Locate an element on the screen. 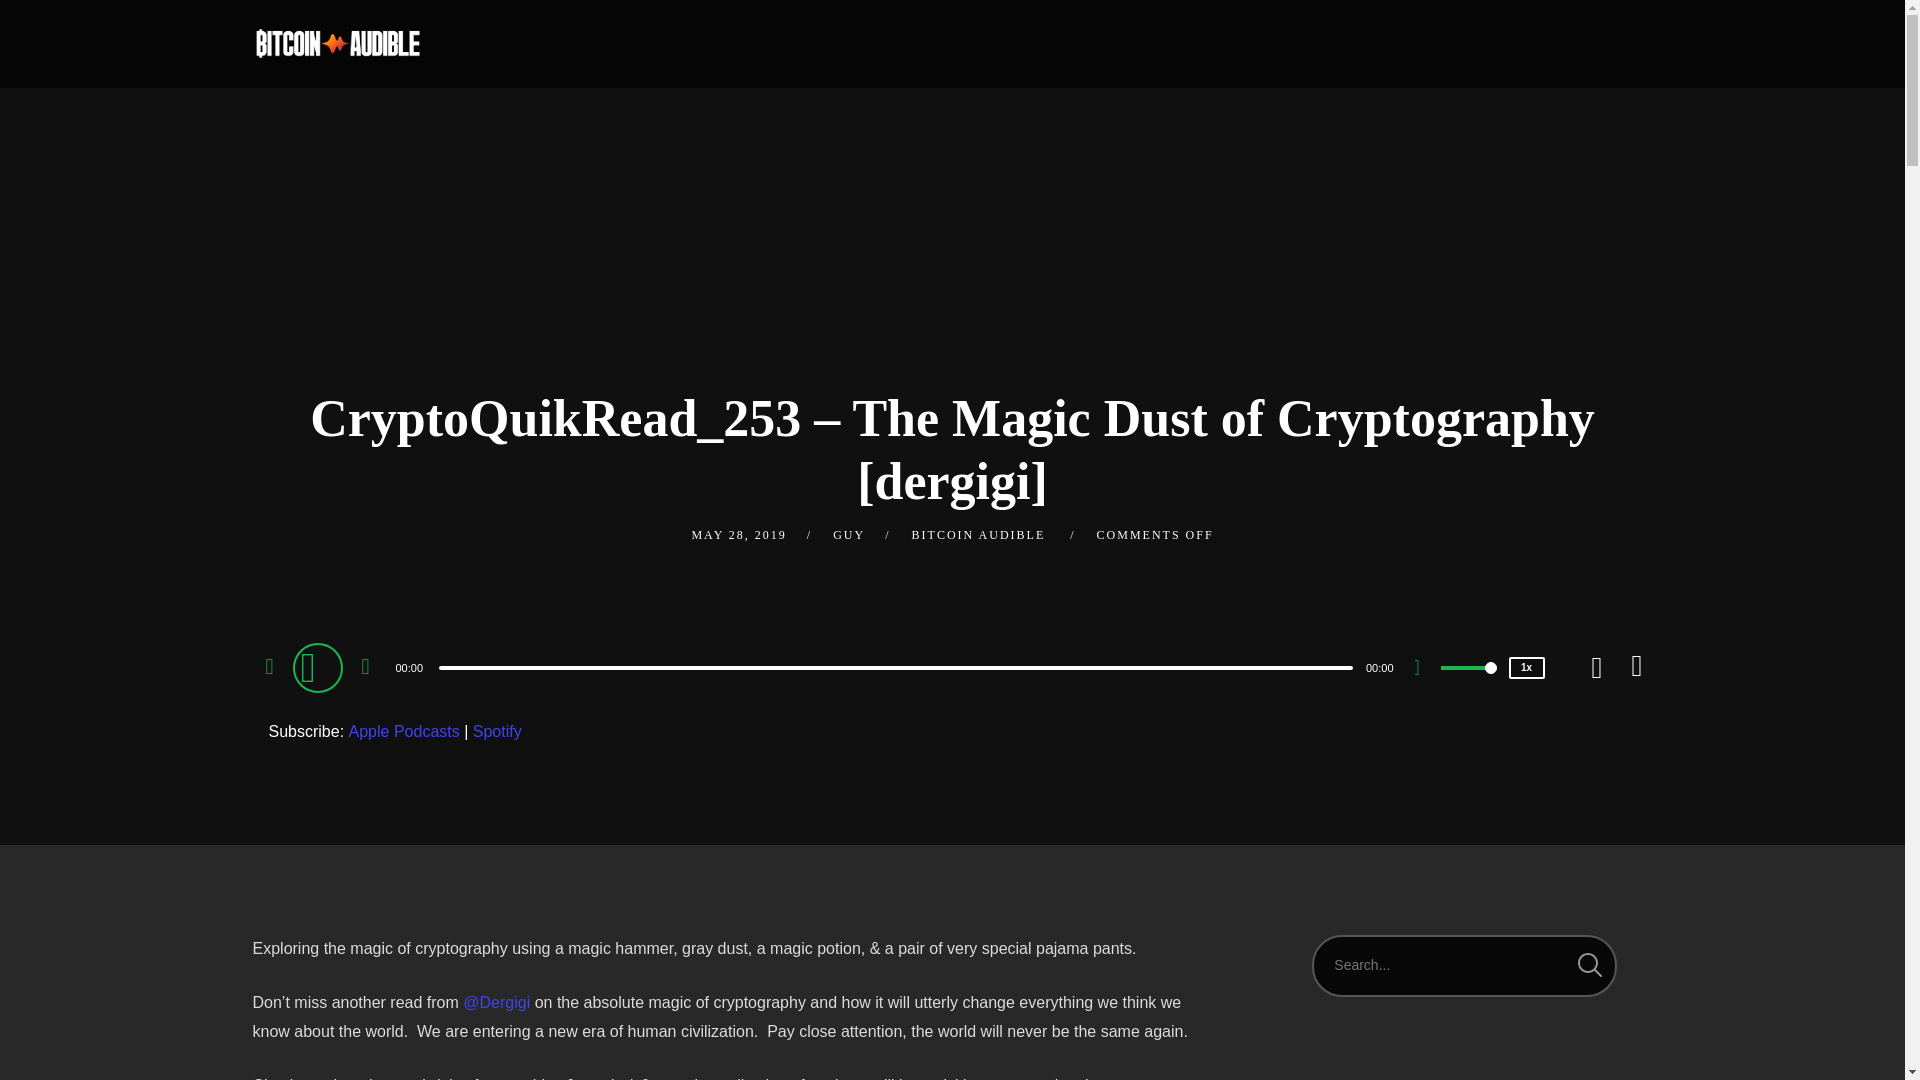  GUY is located at coordinates (849, 535).